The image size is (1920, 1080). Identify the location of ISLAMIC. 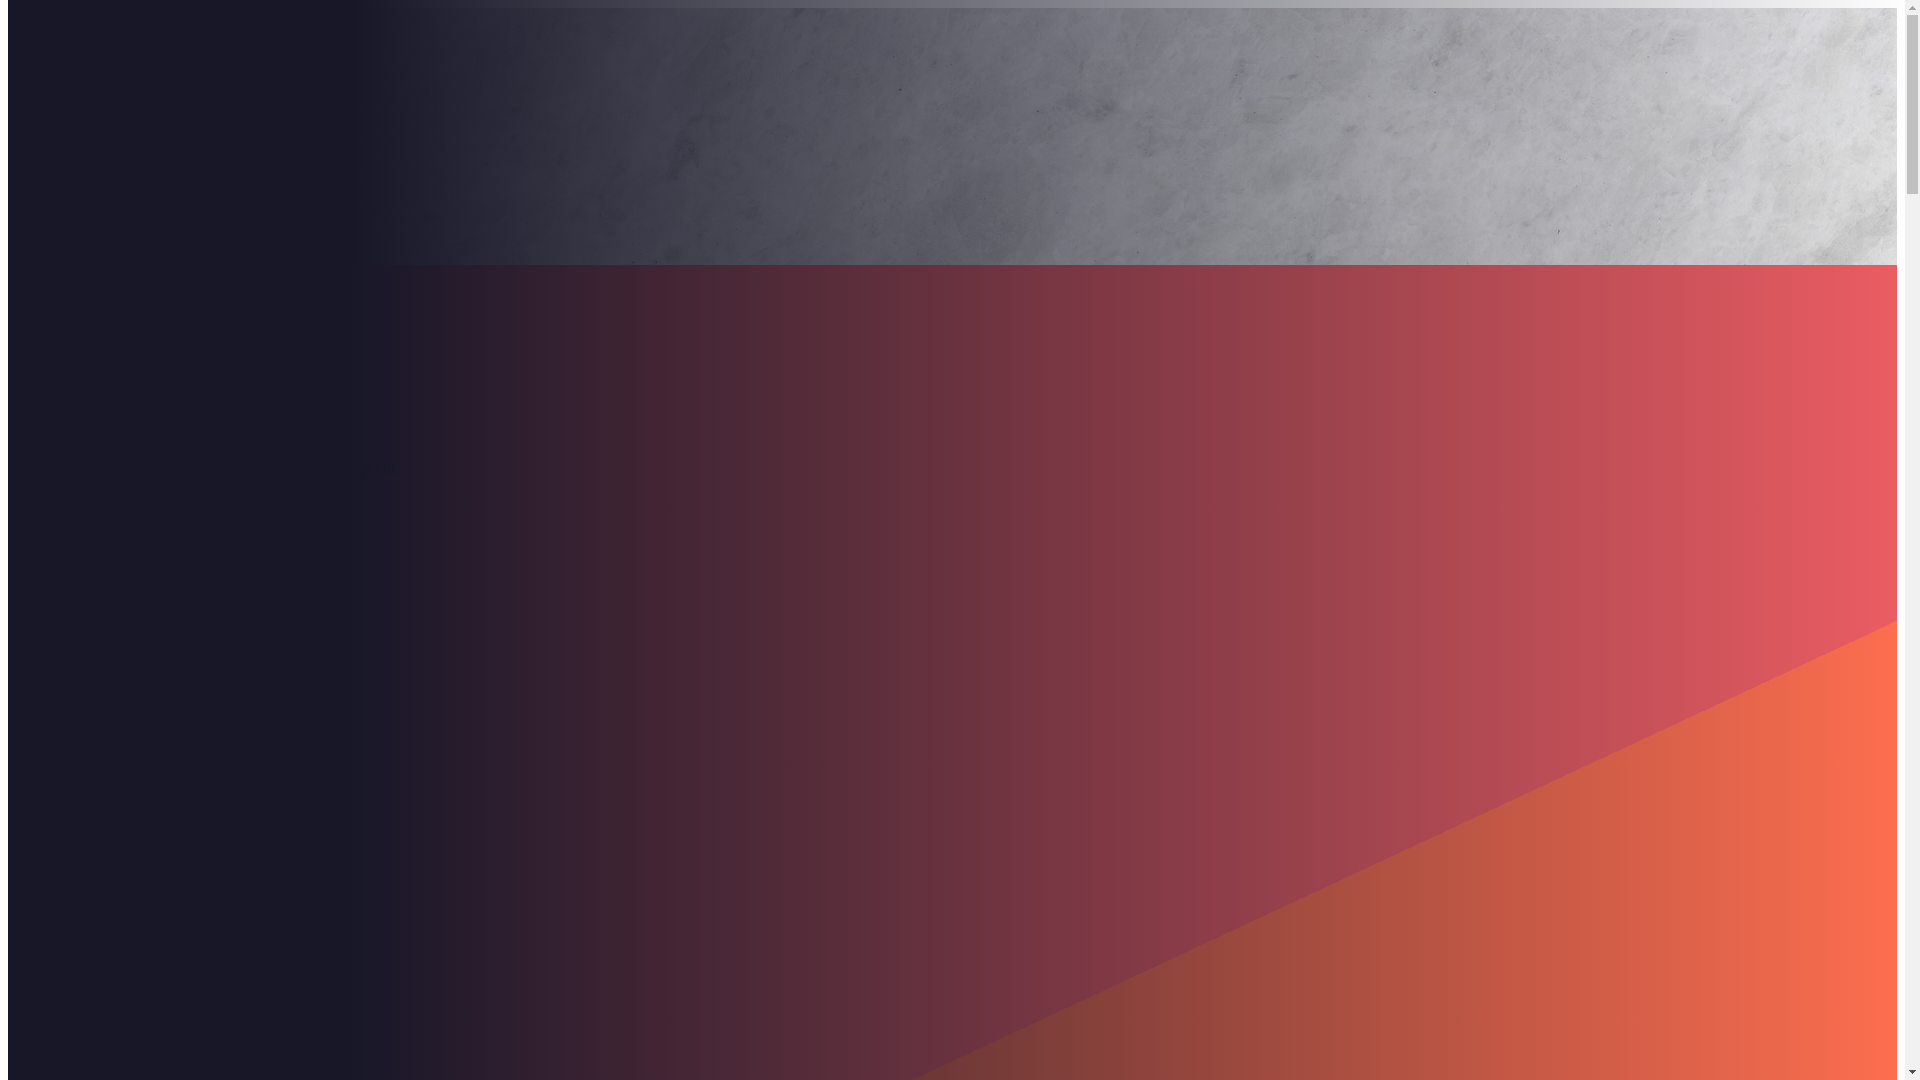
(123, 524).